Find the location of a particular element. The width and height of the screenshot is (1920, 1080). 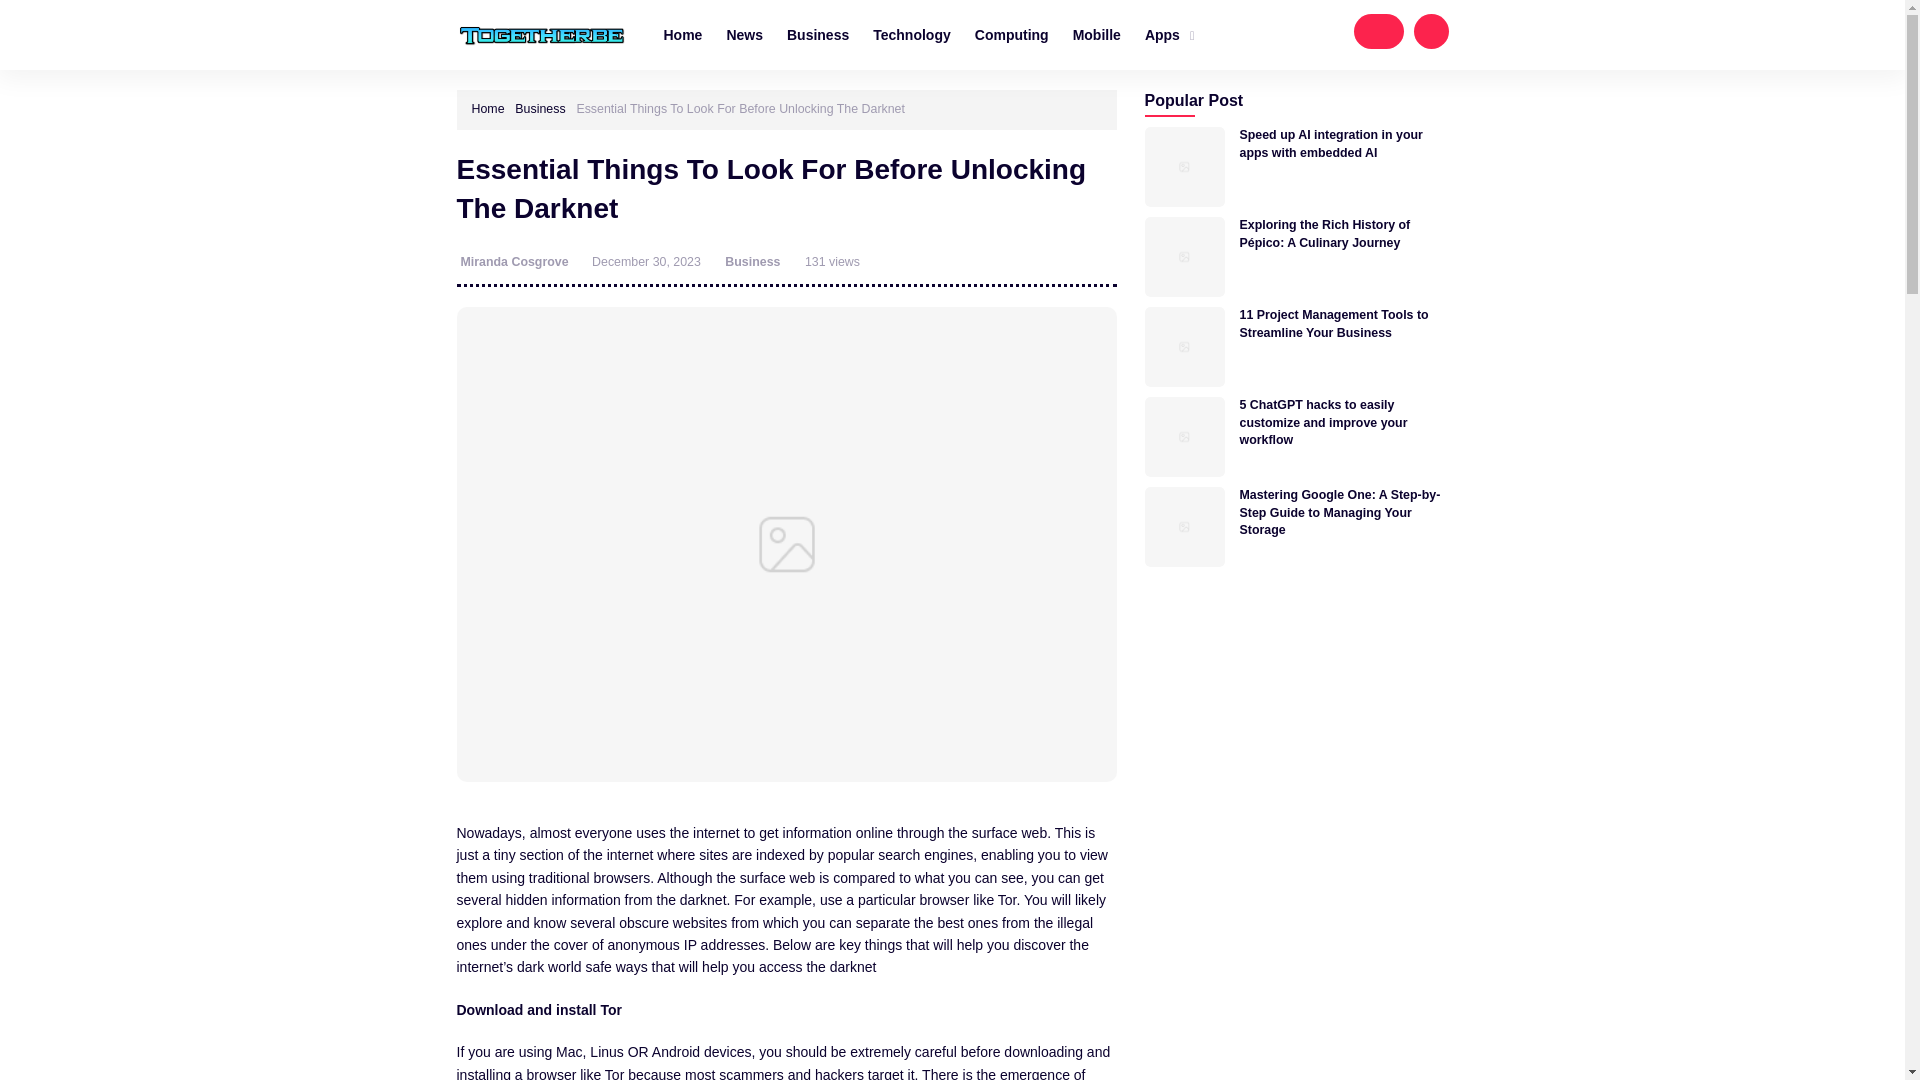

Search is located at coordinates (1431, 31).